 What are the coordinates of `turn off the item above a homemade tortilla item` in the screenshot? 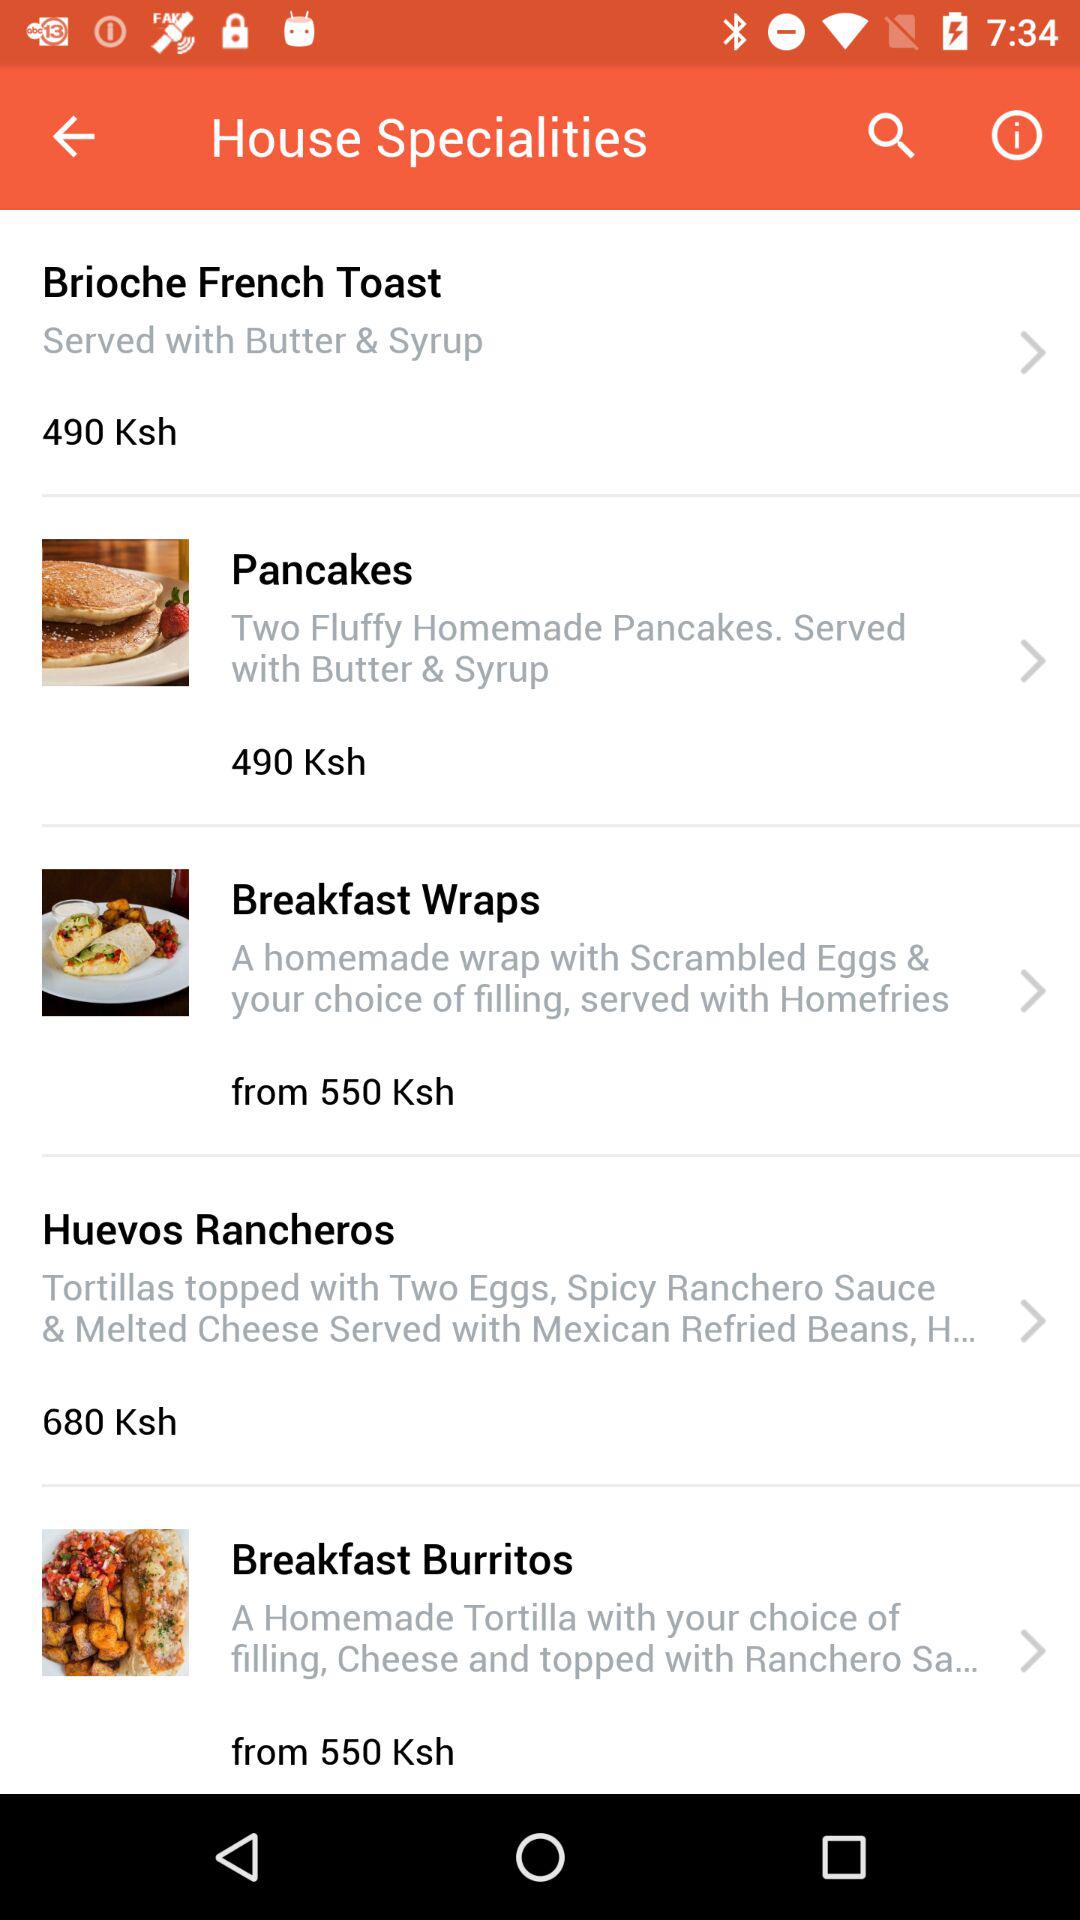 It's located at (402, 1558).